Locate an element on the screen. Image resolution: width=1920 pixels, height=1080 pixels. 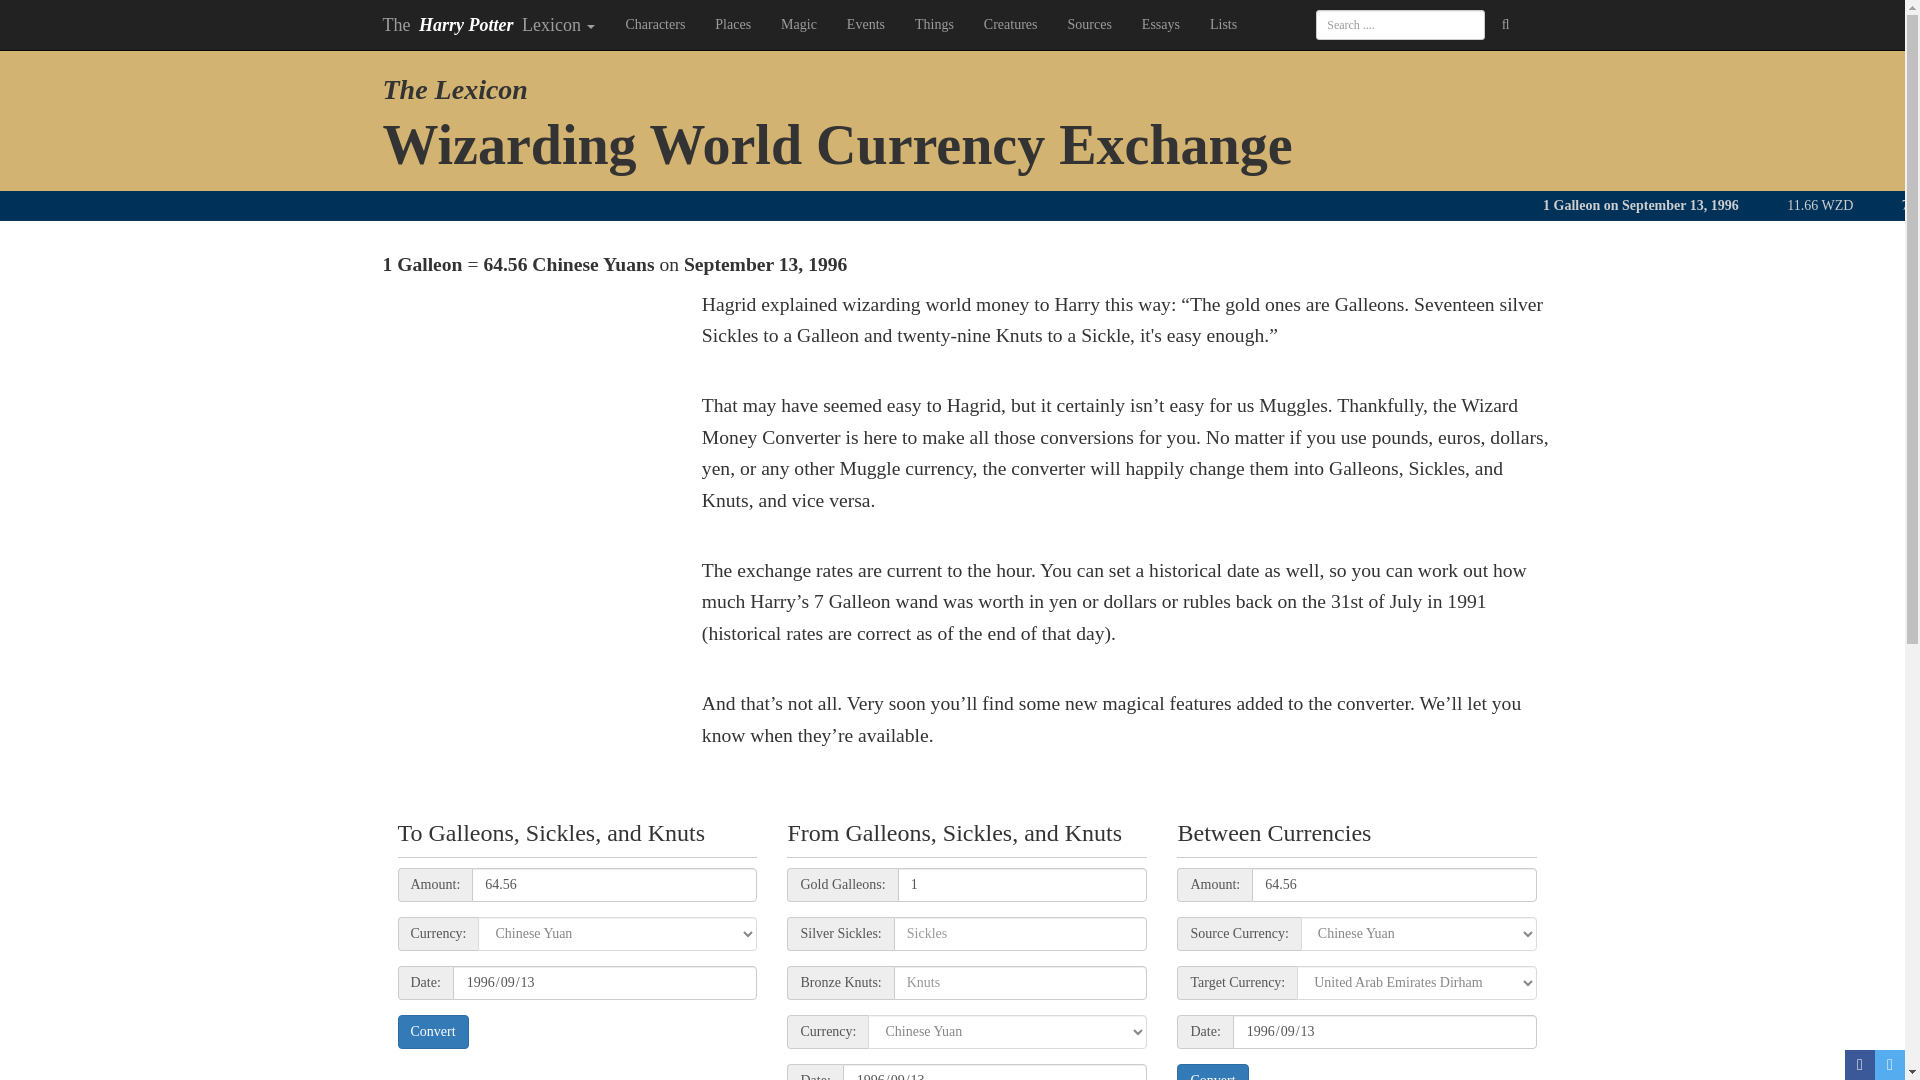
64.56 is located at coordinates (614, 884).